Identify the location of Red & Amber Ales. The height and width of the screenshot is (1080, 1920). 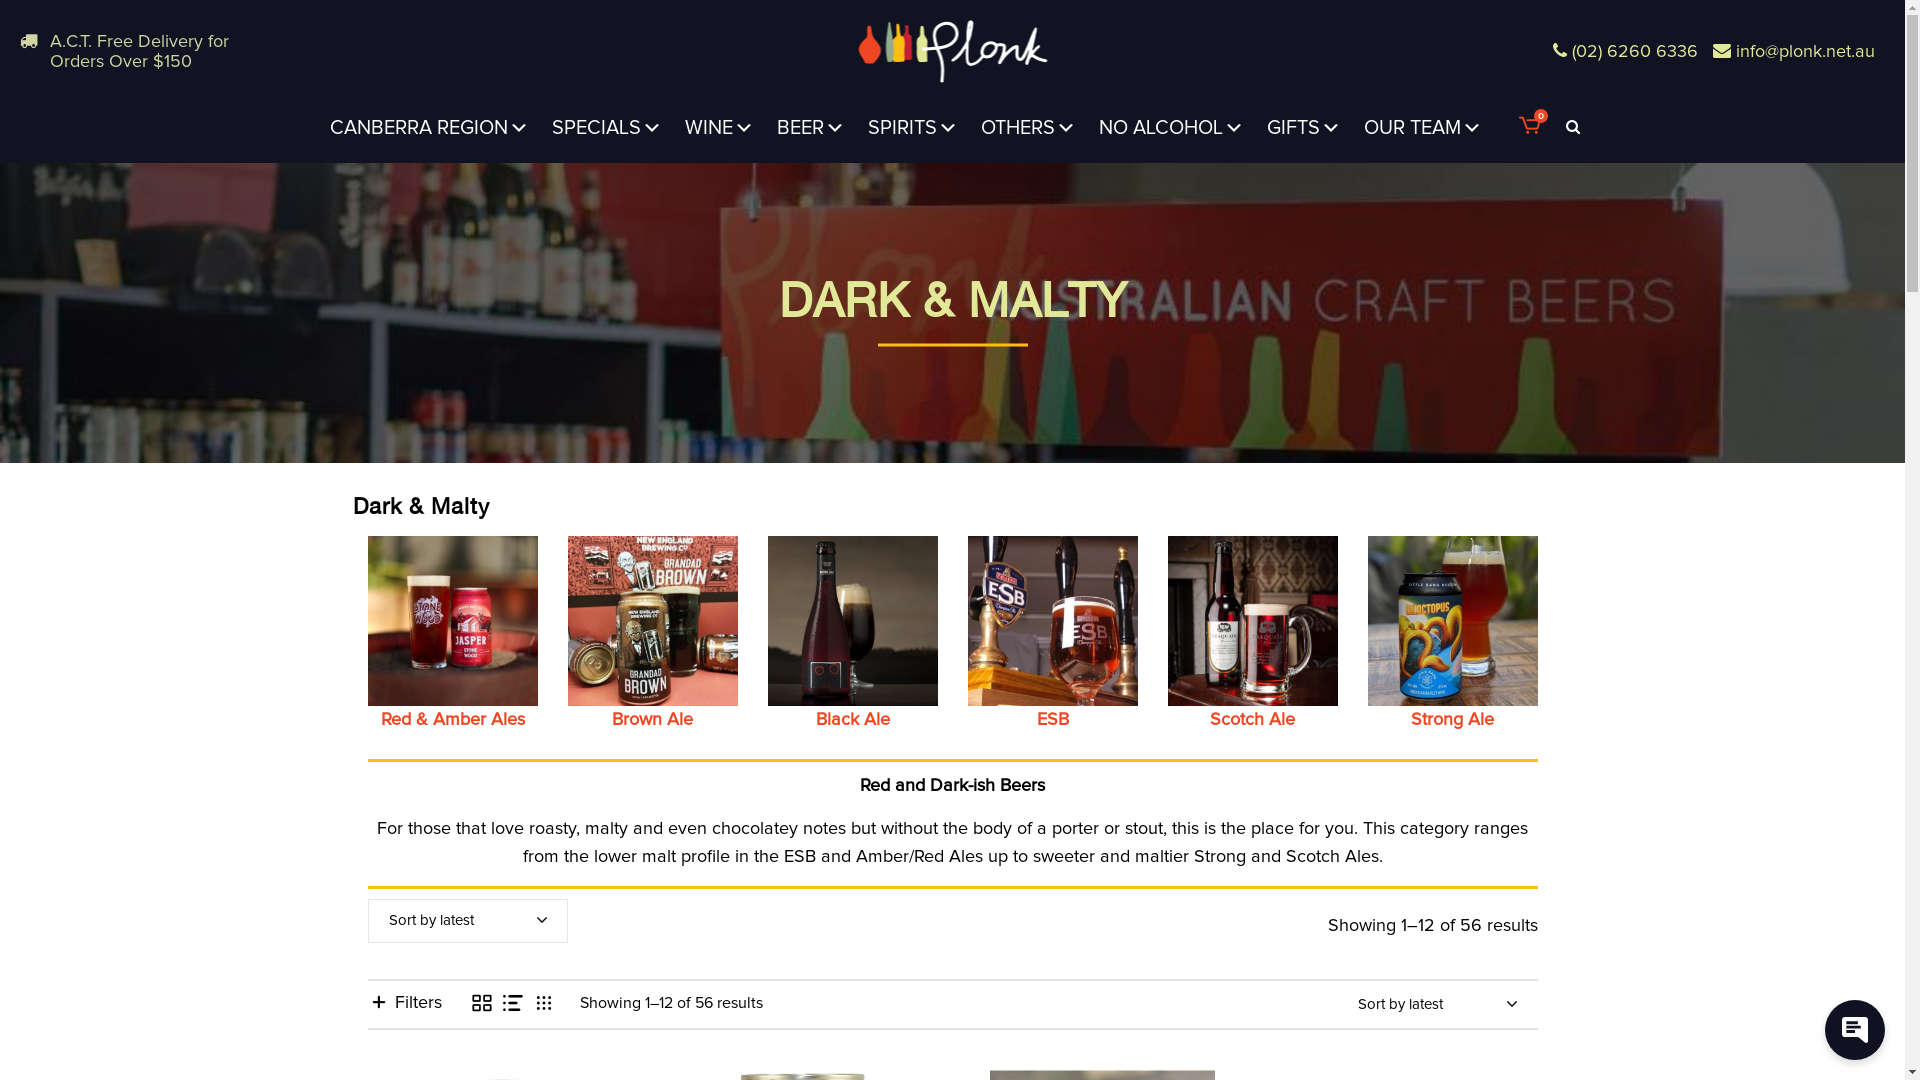
(453, 632).